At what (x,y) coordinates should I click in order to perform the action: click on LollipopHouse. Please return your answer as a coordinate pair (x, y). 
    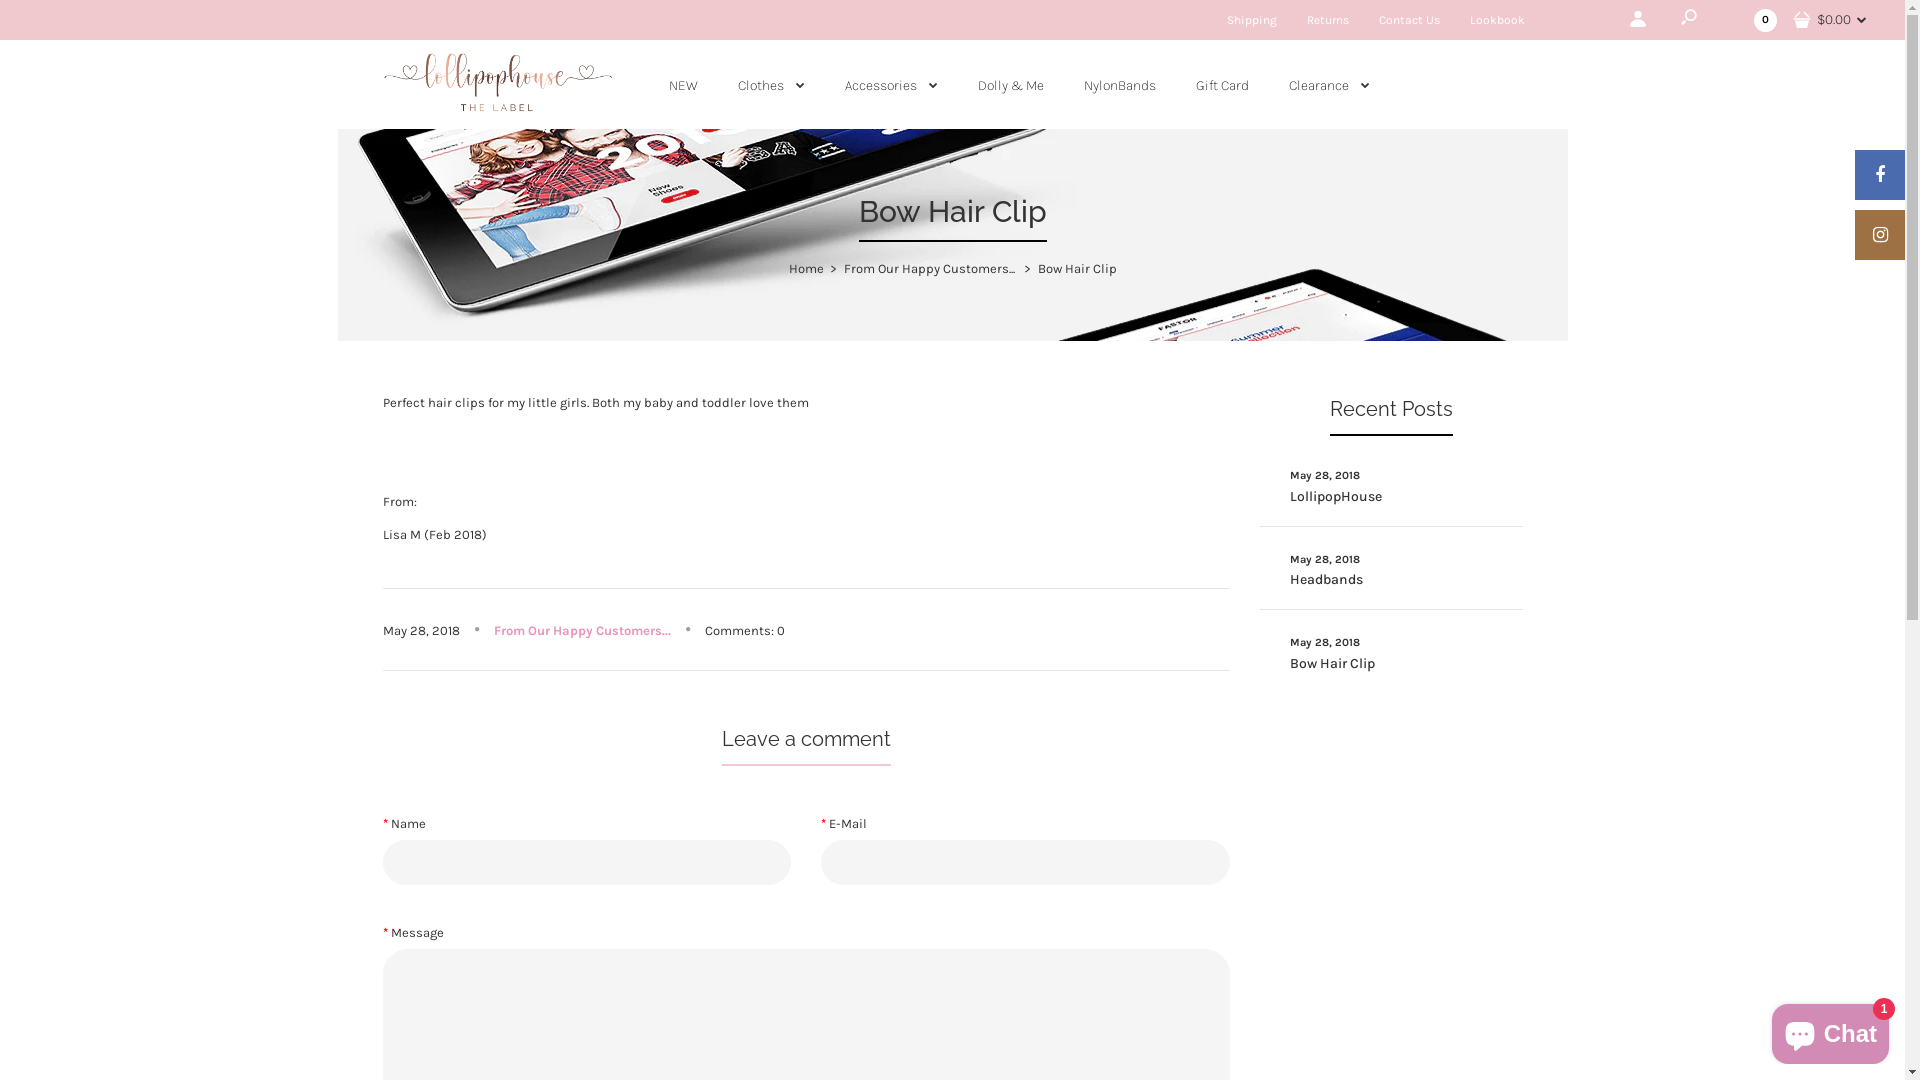
    Looking at the image, I should click on (497, 112).